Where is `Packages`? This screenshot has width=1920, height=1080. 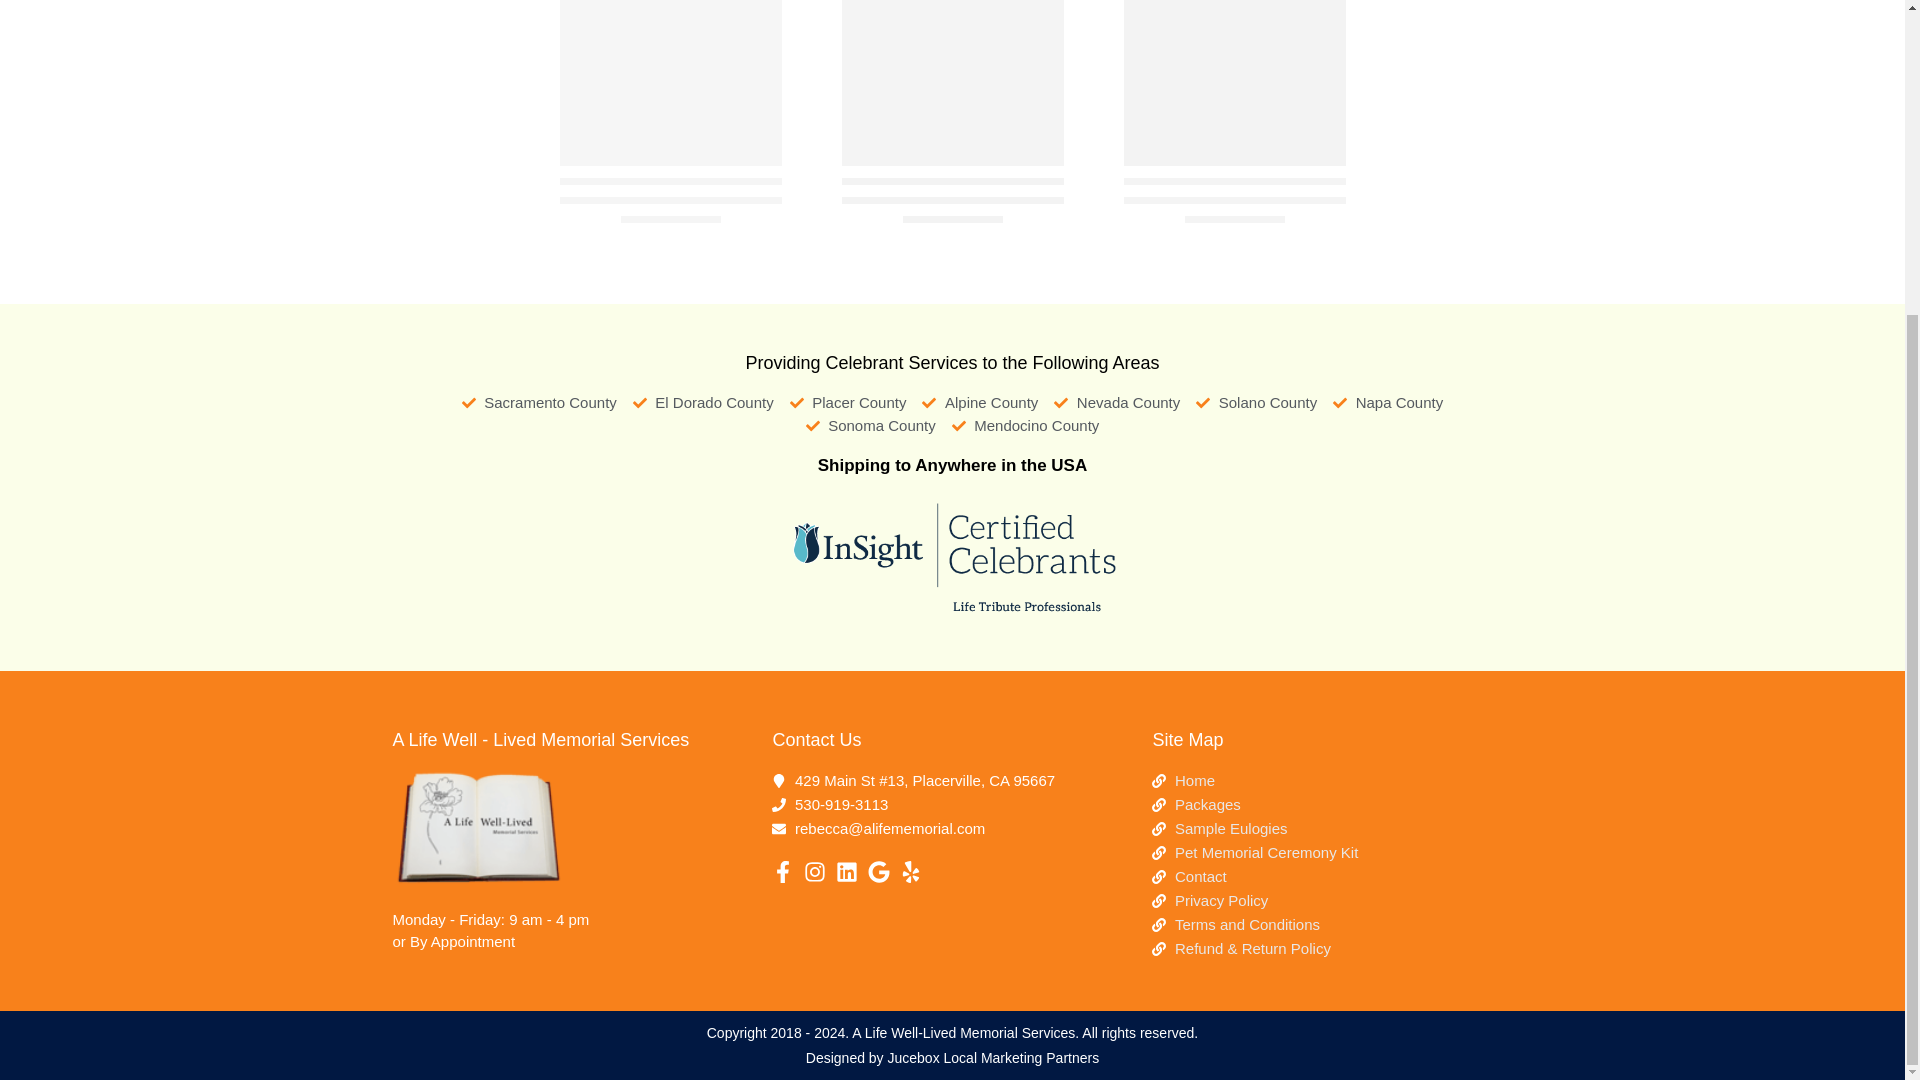
Packages is located at coordinates (1332, 804).